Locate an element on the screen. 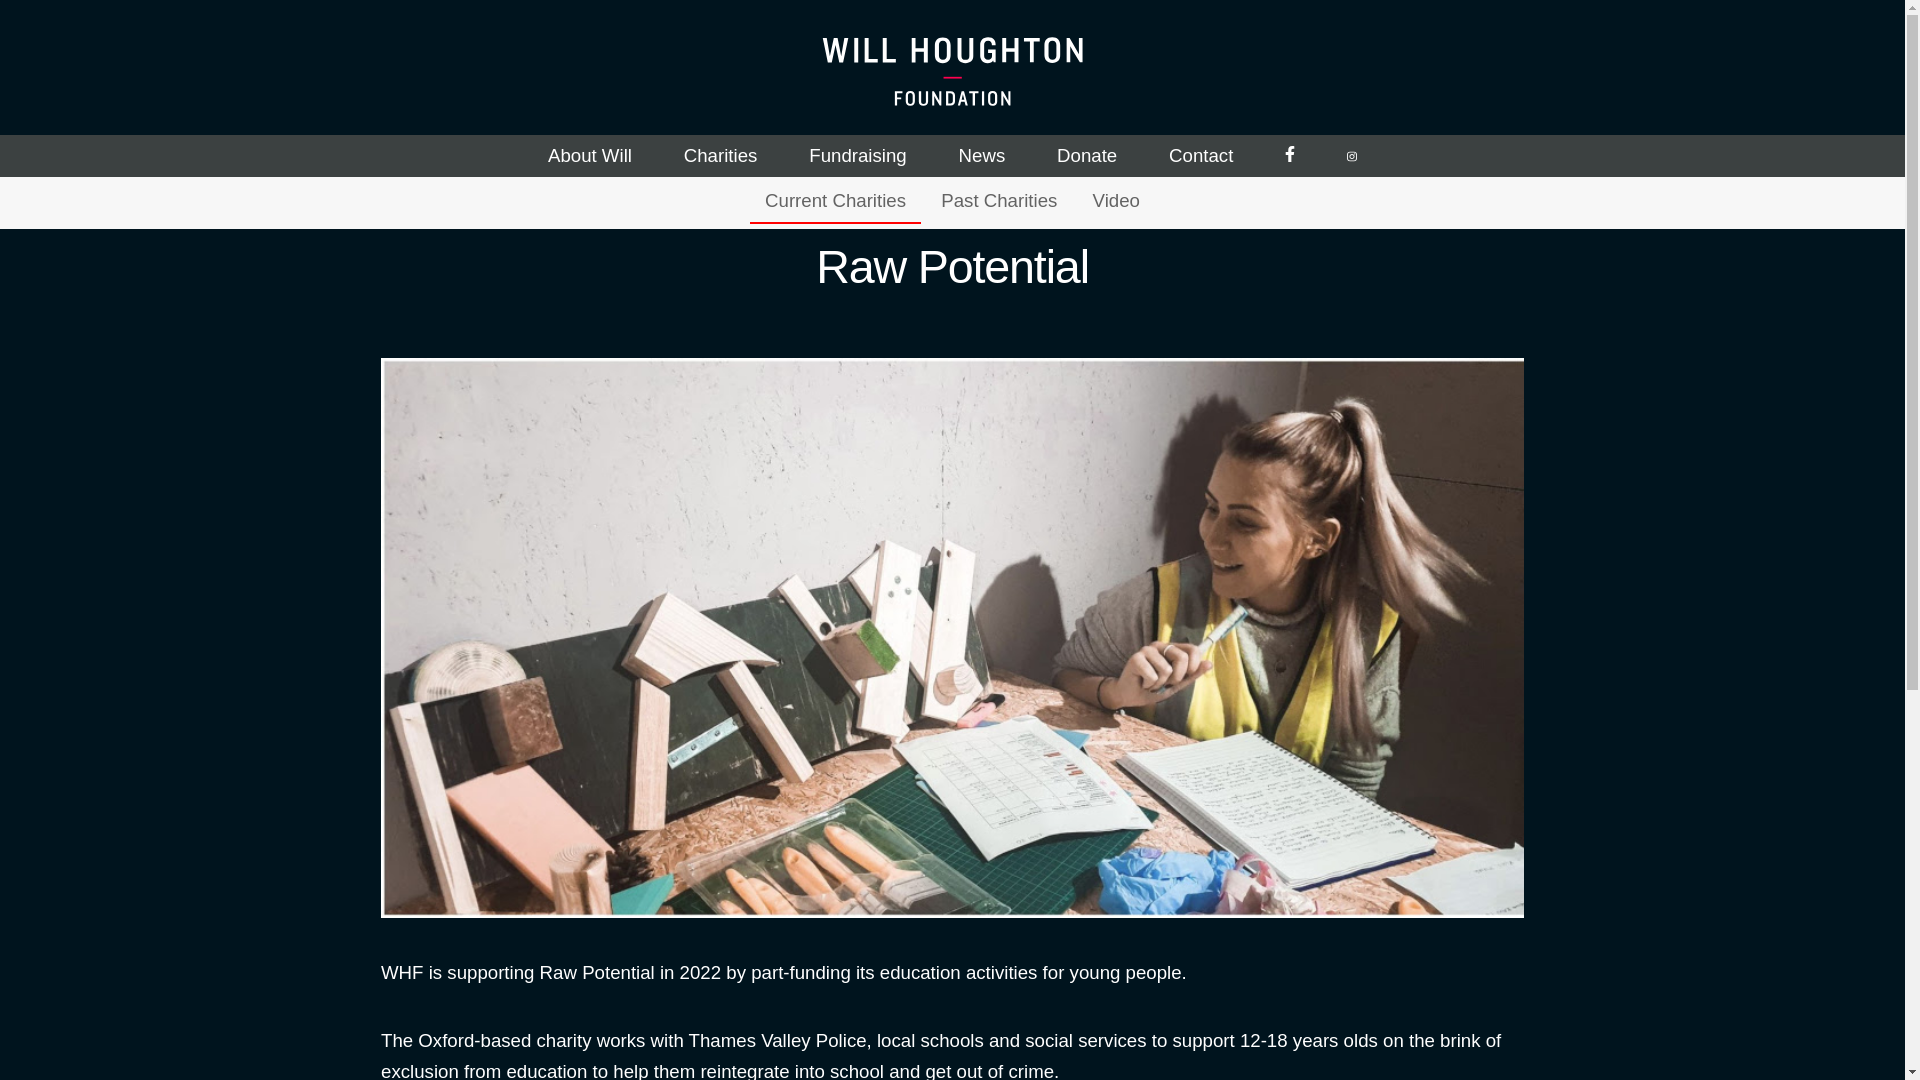 The height and width of the screenshot is (1080, 1920). News is located at coordinates (981, 156).